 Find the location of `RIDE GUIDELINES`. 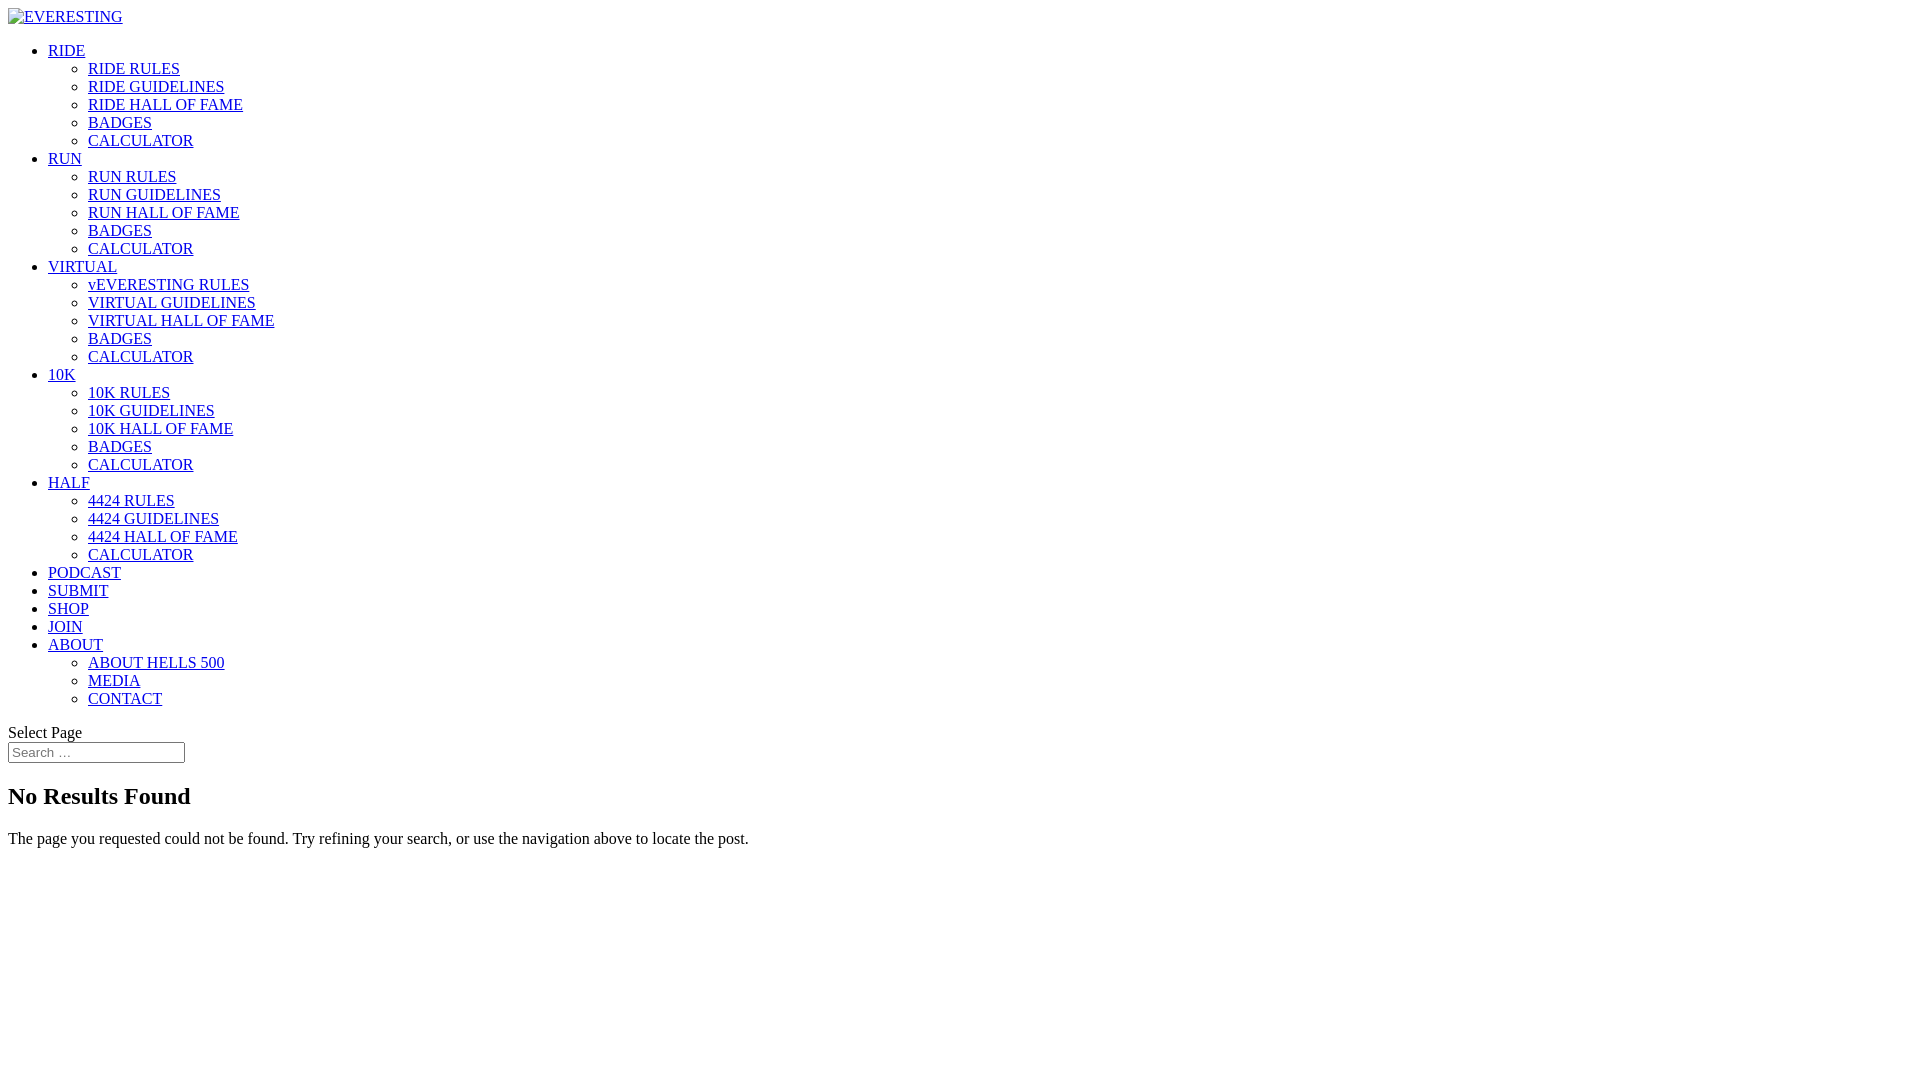

RIDE GUIDELINES is located at coordinates (156, 86).